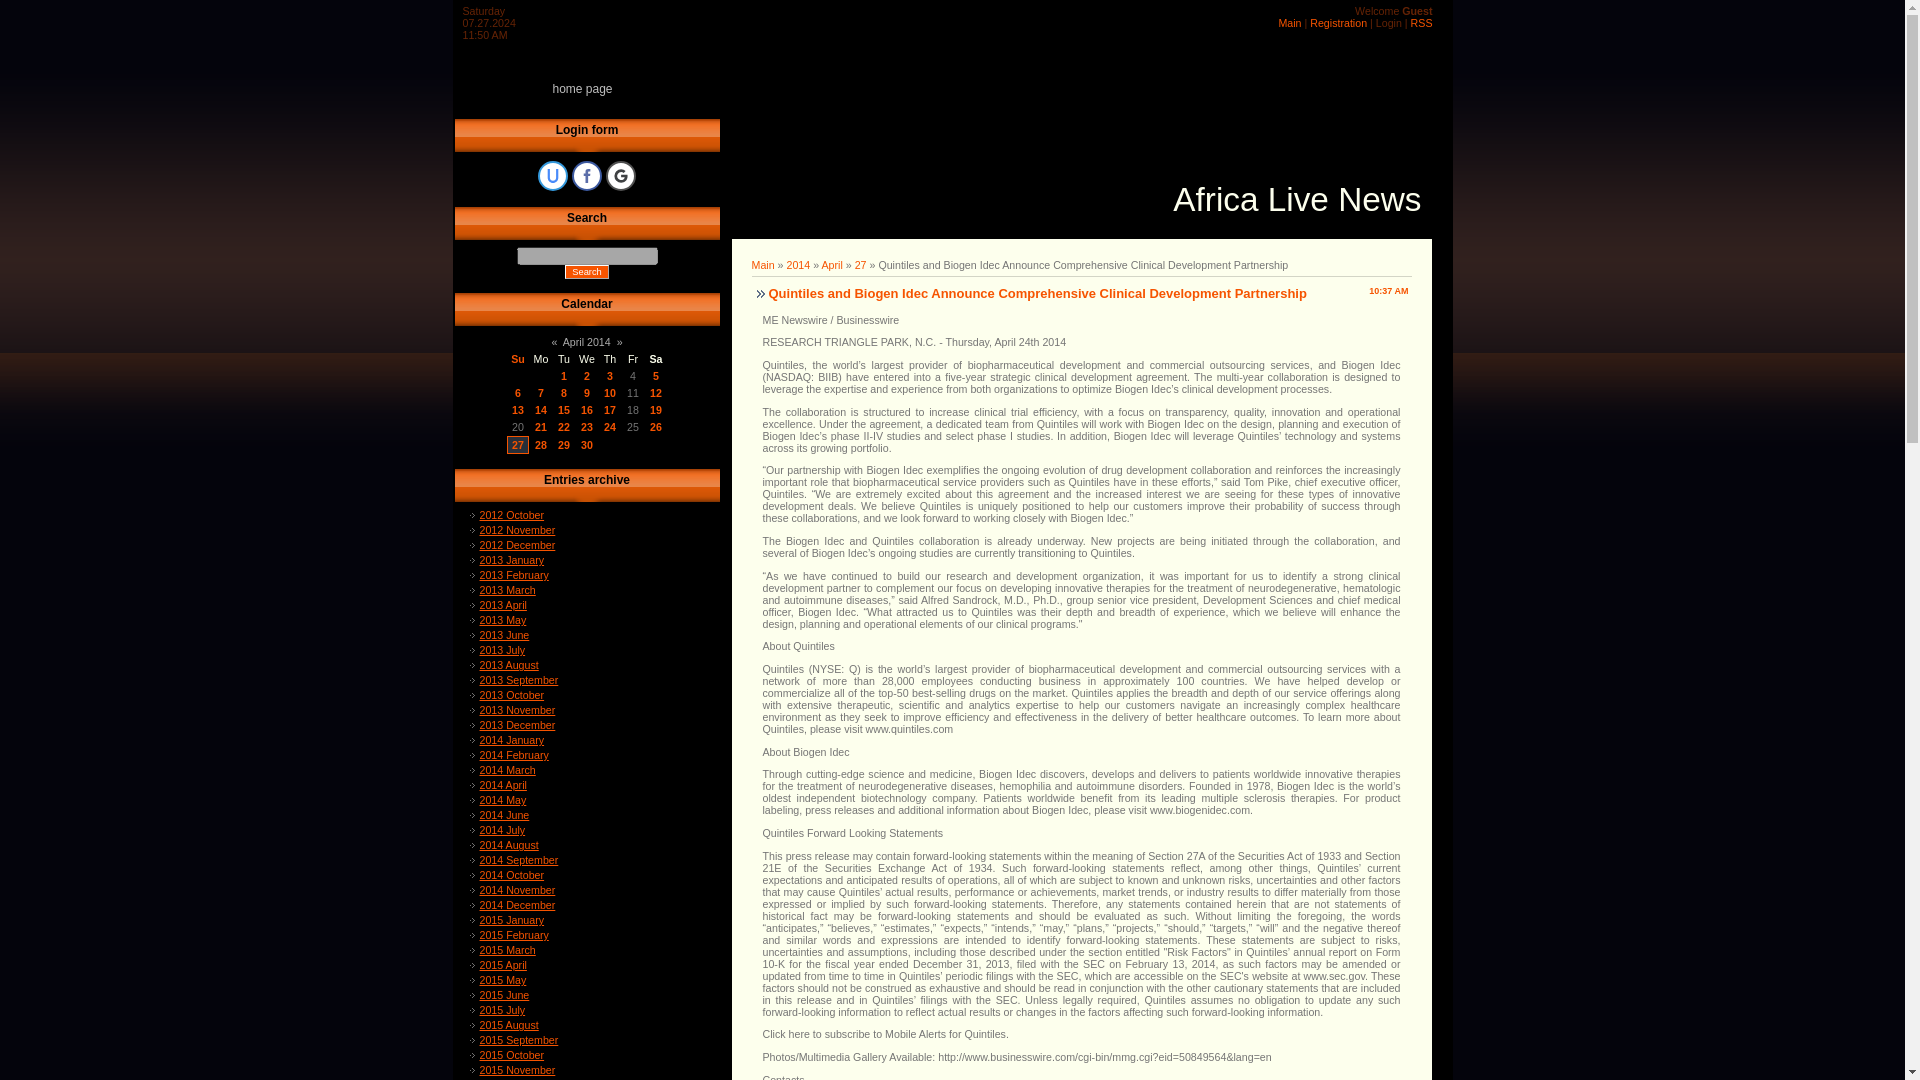 The height and width of the screenshot is (1080, 1920). I want to click on 13, so click(518, 409).